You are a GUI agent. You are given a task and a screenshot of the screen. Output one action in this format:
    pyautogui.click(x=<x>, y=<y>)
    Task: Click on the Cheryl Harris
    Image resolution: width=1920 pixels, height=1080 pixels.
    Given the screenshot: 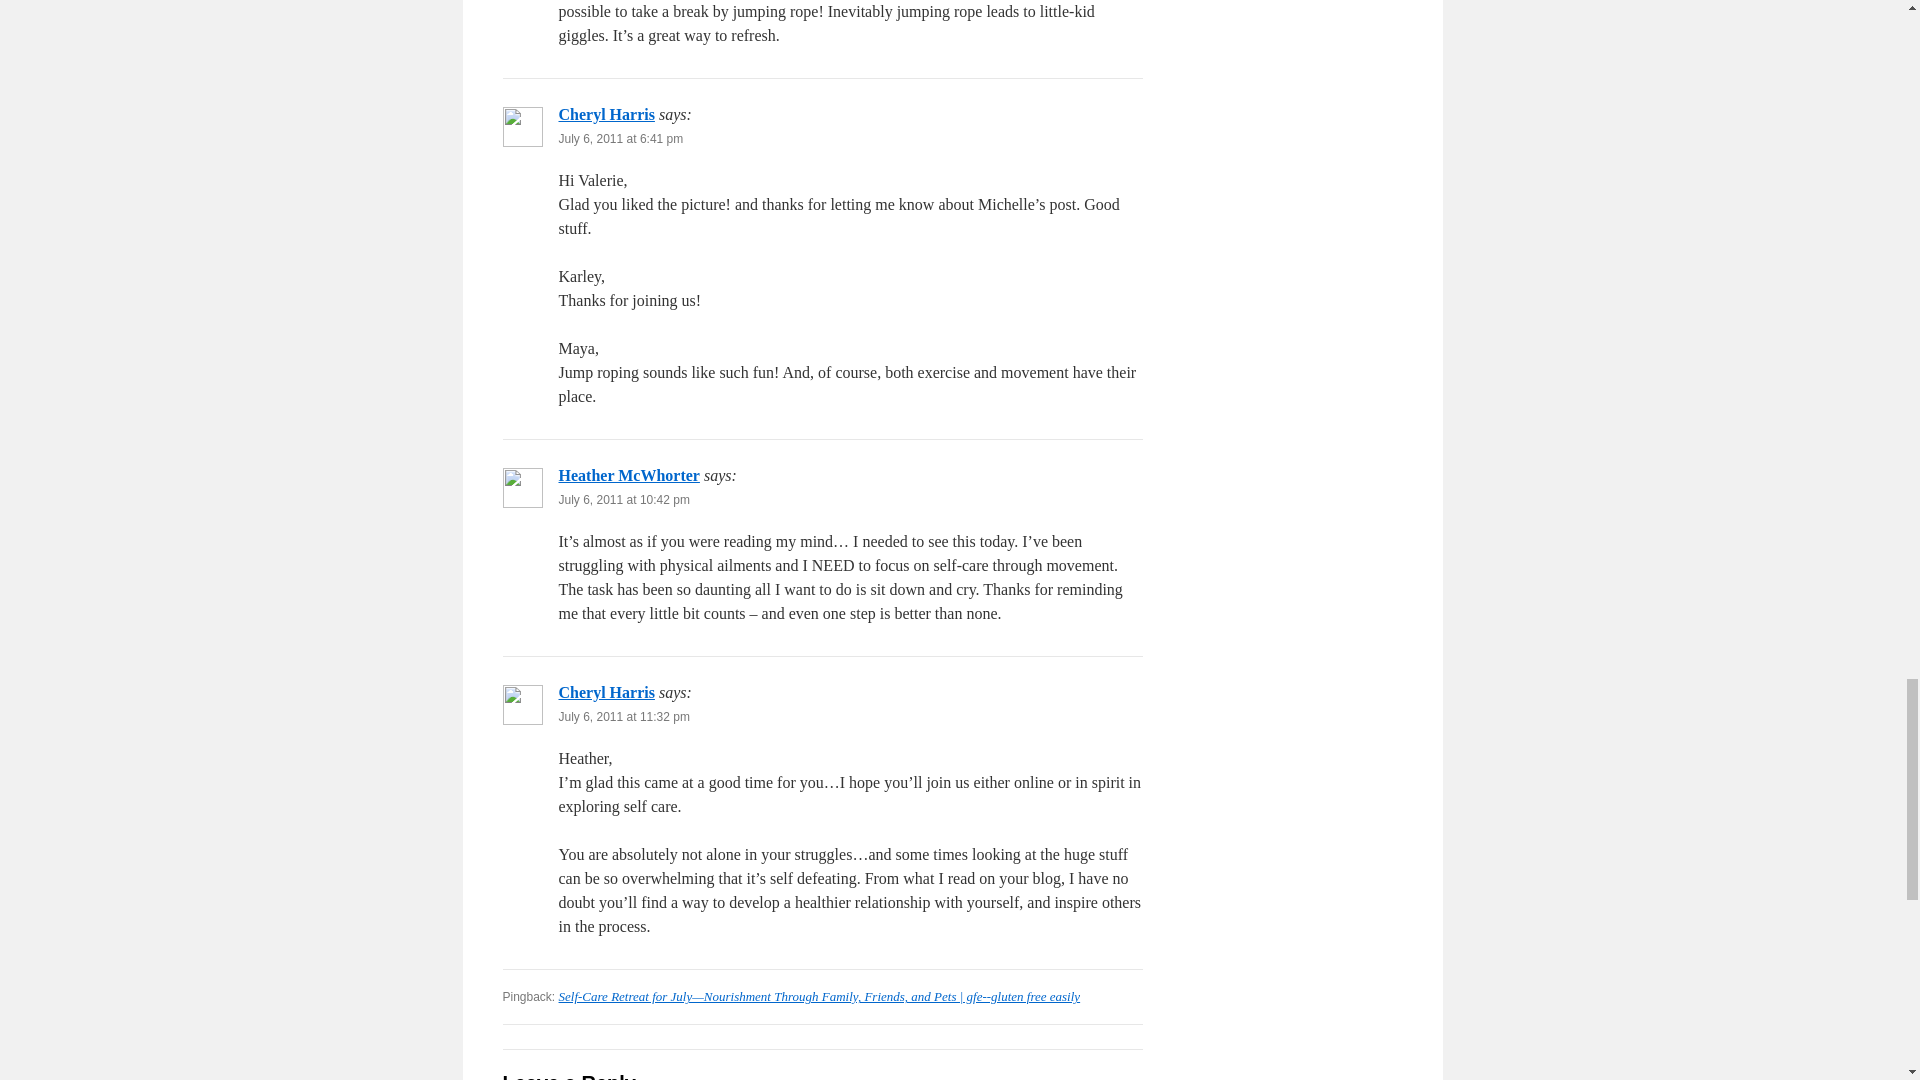 What is the action you would take?
    pyautogui.click(x=606, y=114)
    